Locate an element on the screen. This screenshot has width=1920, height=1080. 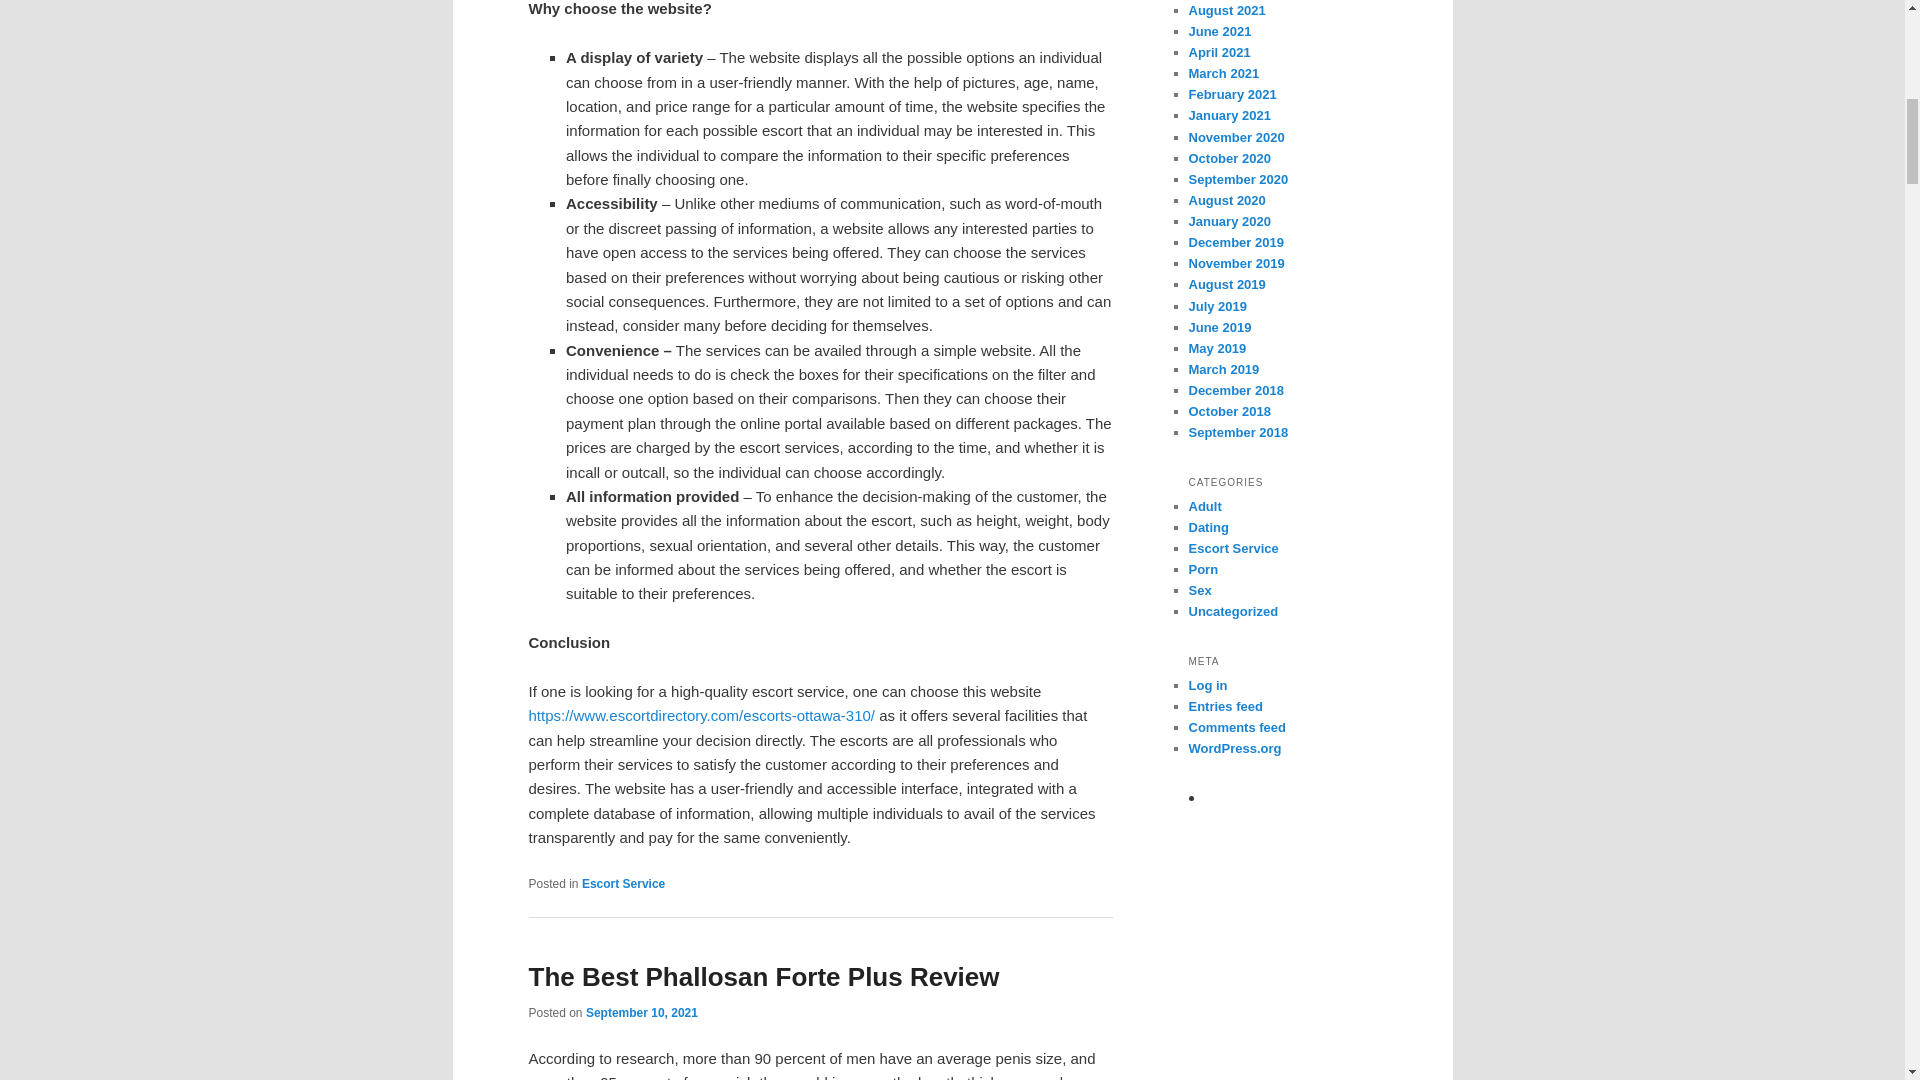
September 10, 2021 is located at coordinates (642, 1012).